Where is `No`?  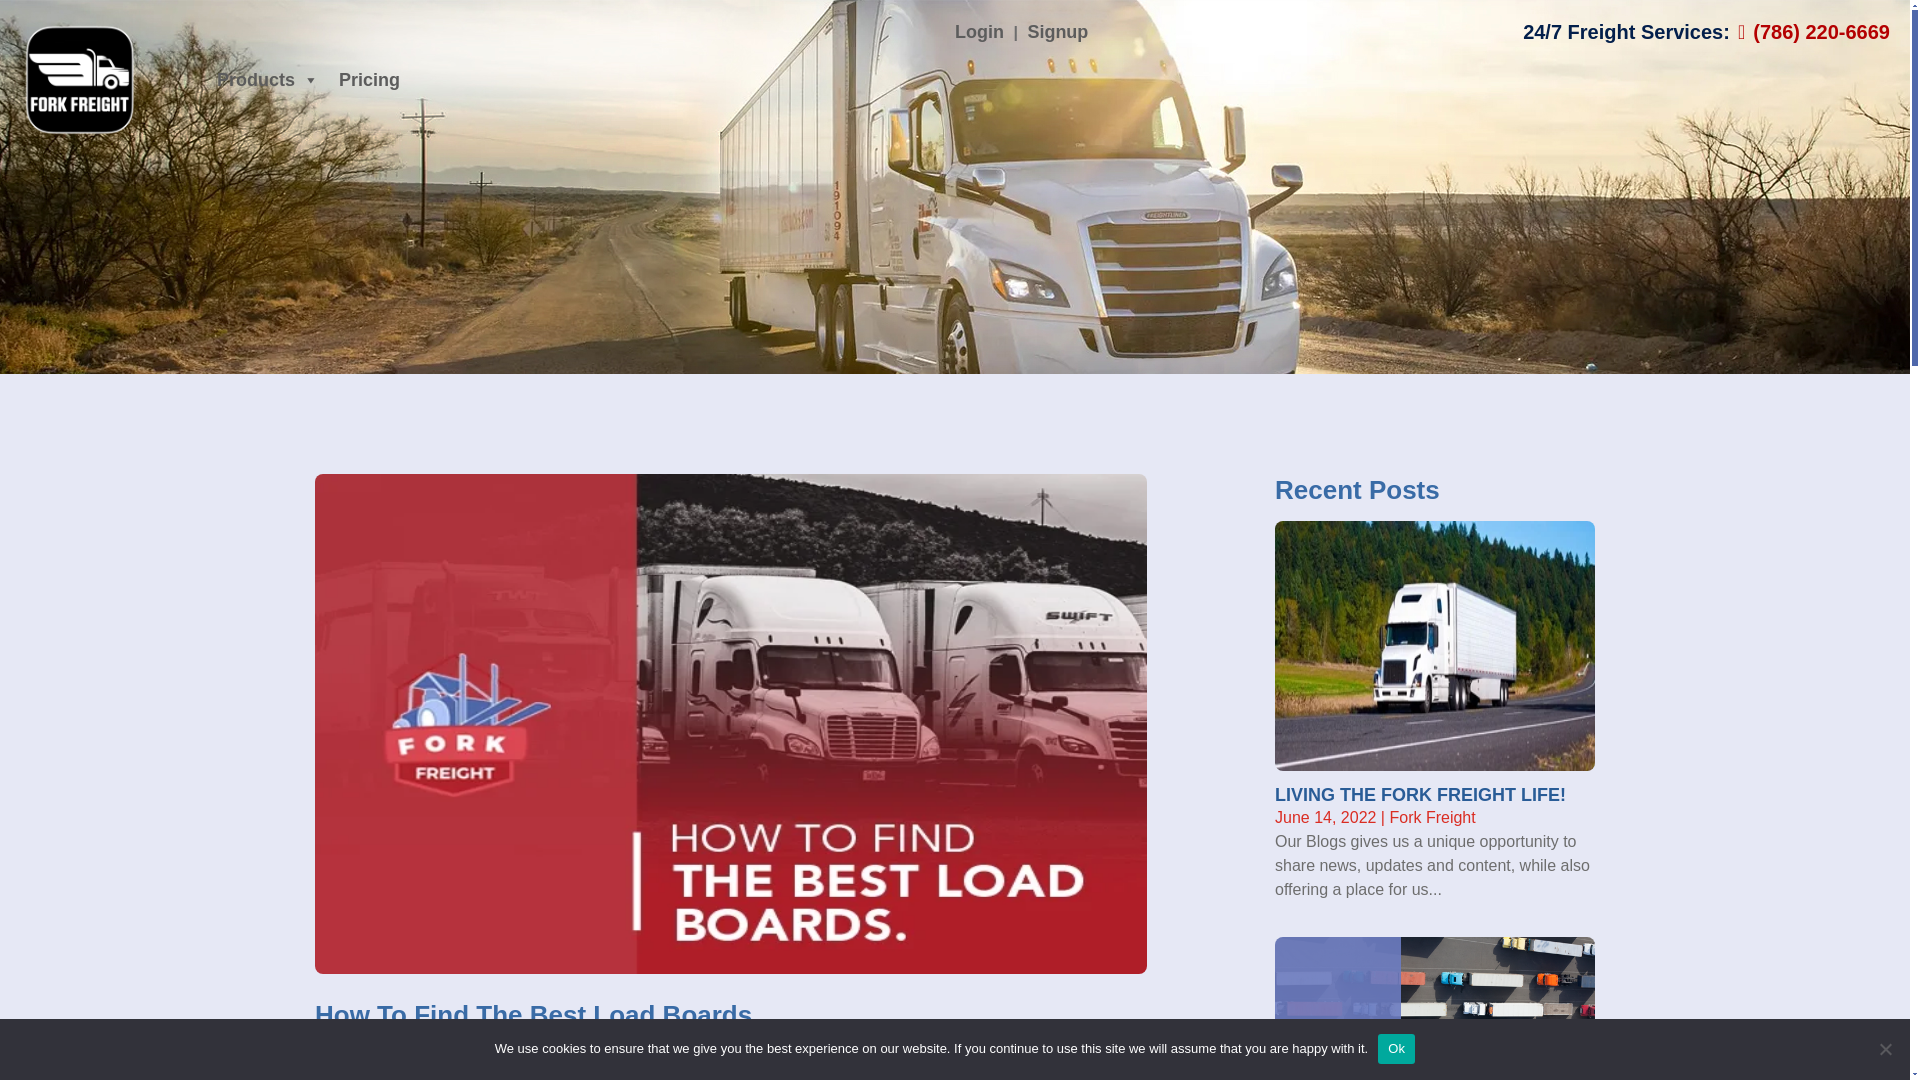 No is located at coordinates (1885, 1048).